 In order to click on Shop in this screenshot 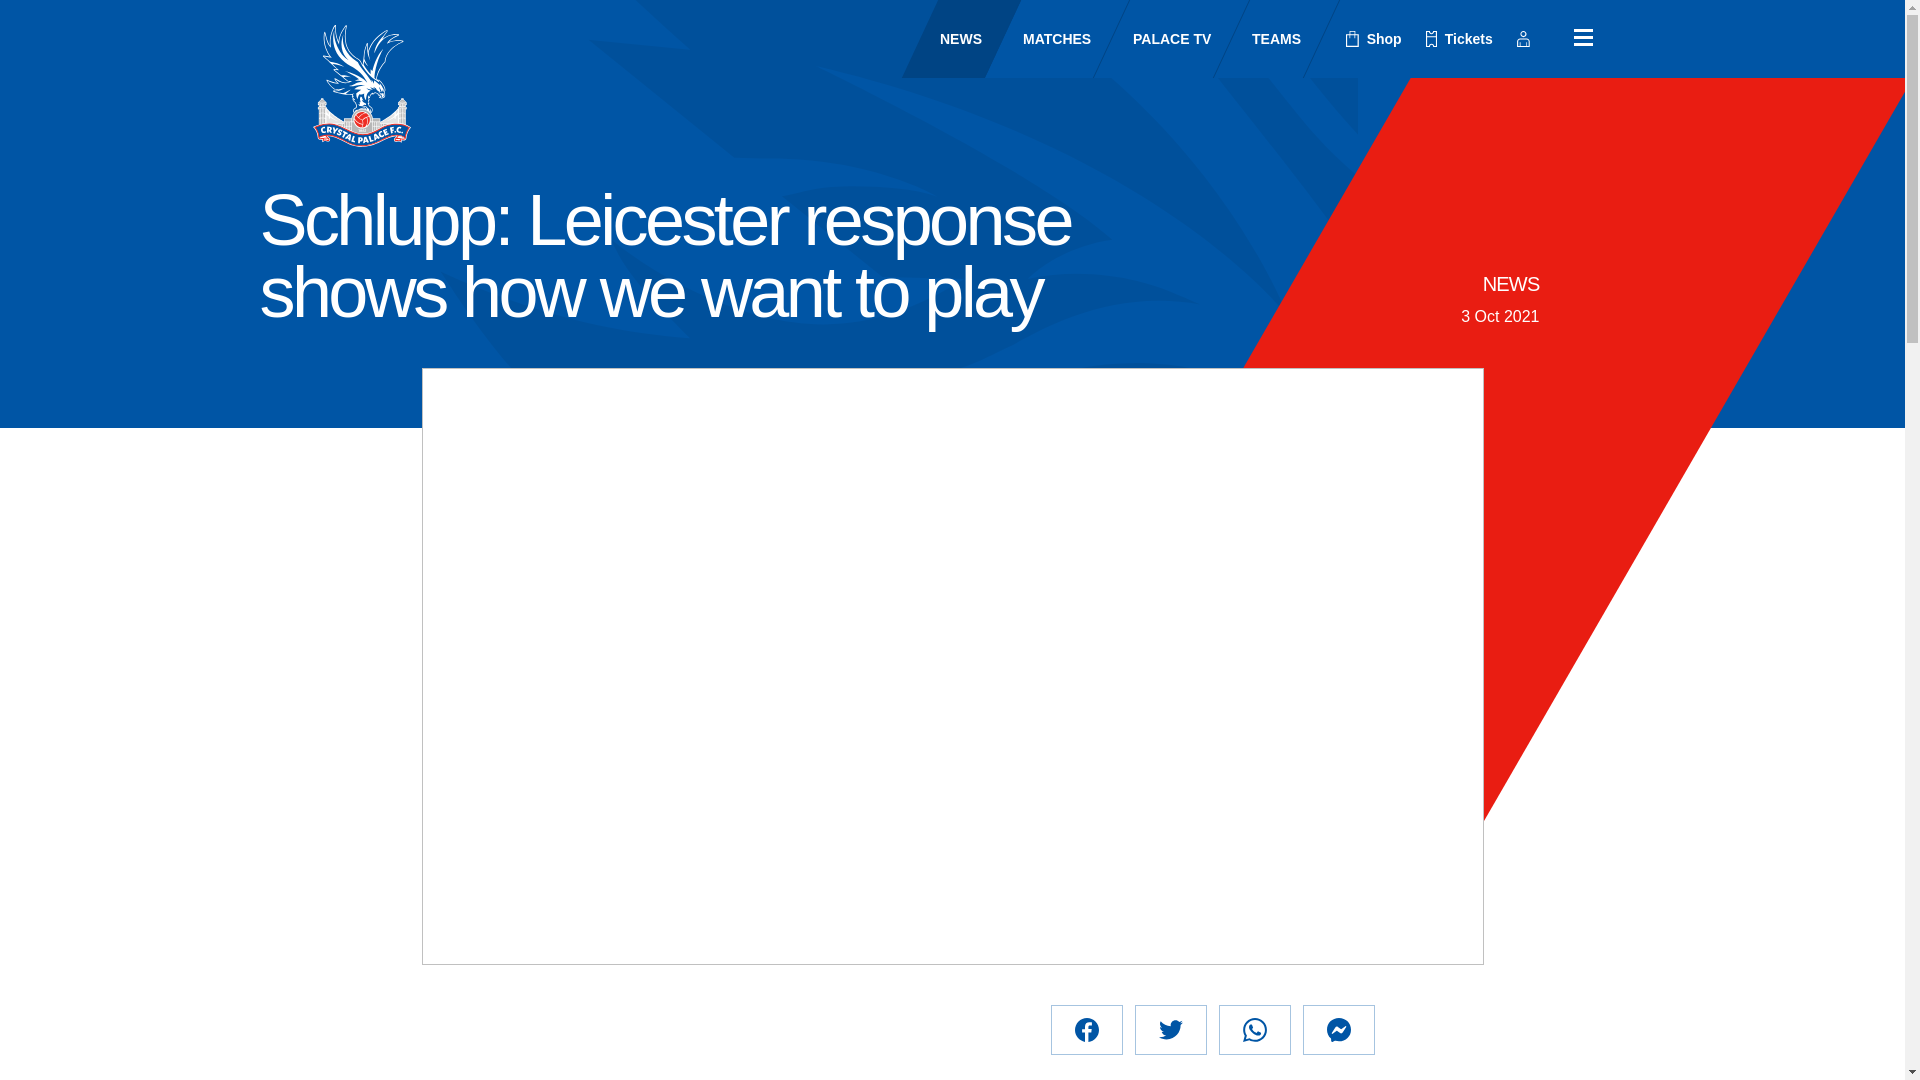, I will do `click(1374, 39)`.